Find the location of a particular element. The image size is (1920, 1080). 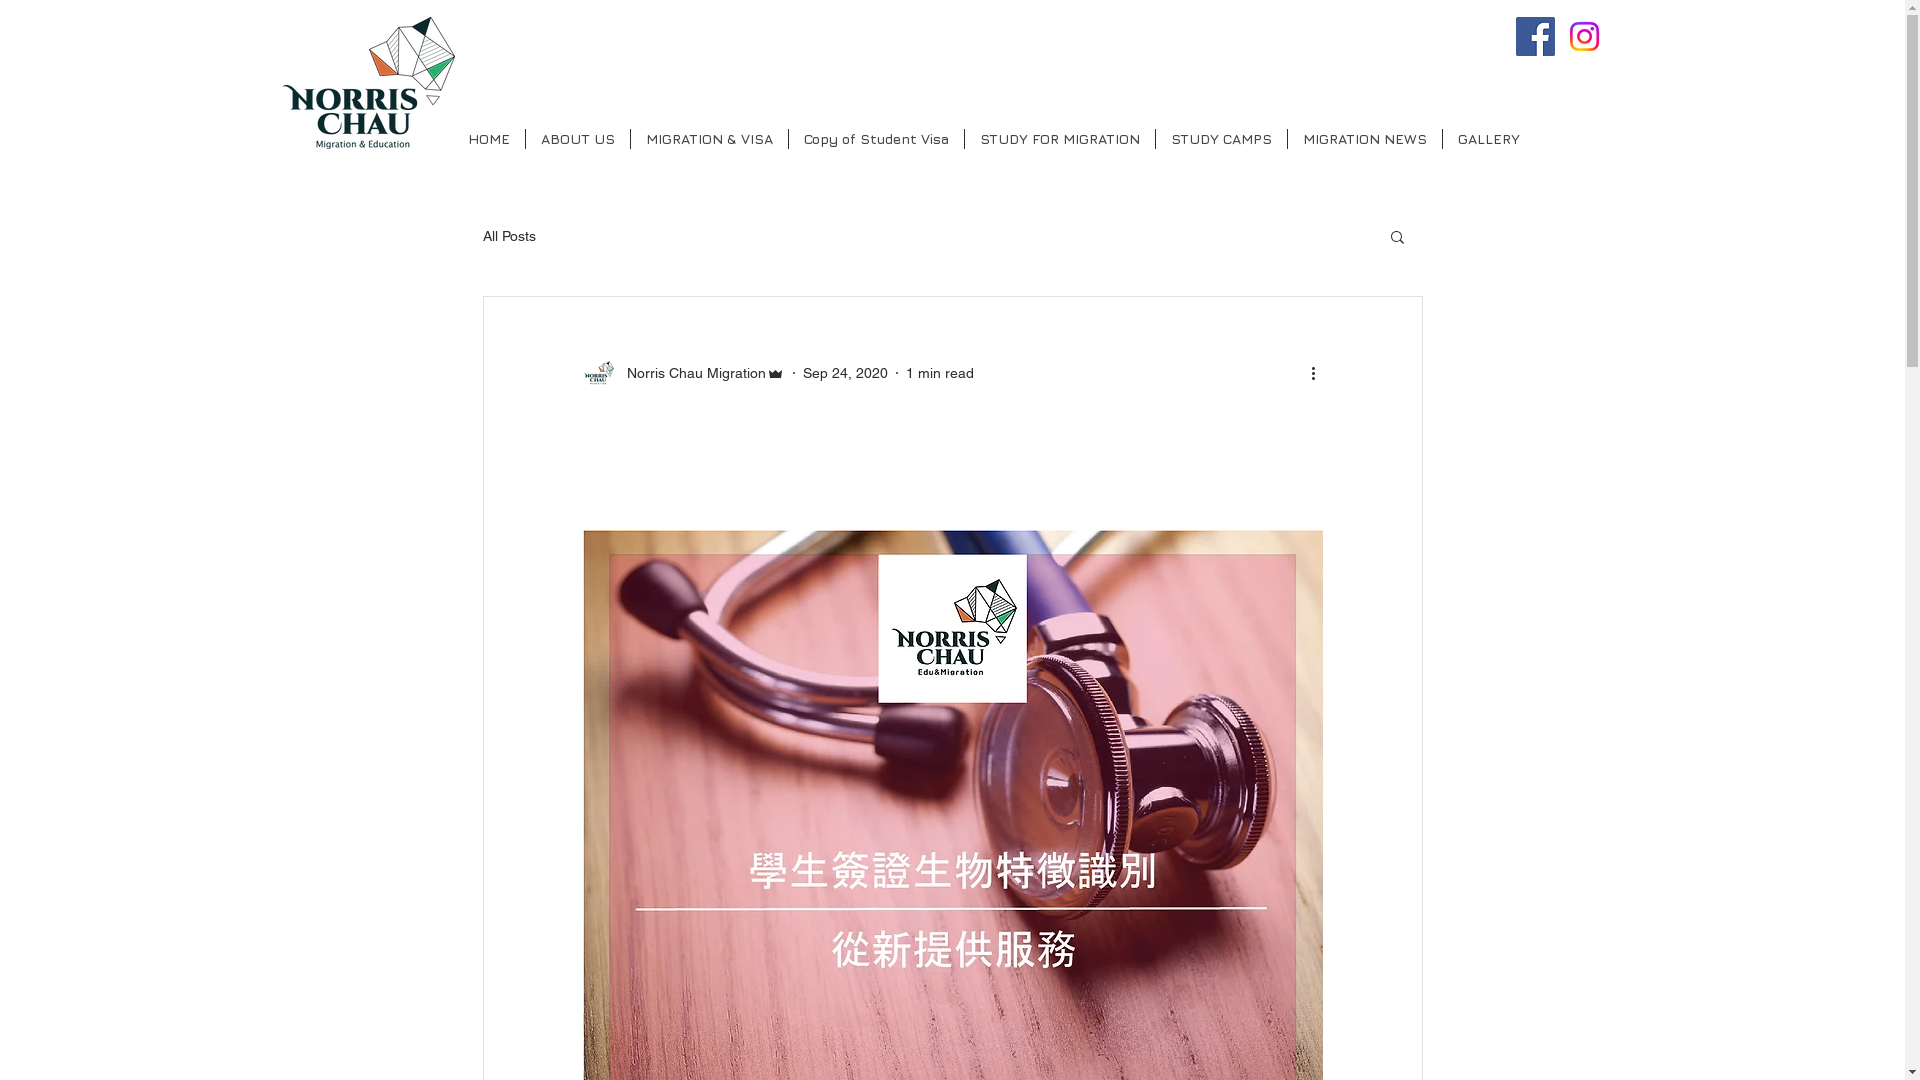

GALLERY is located at coordinates (1488, 139).